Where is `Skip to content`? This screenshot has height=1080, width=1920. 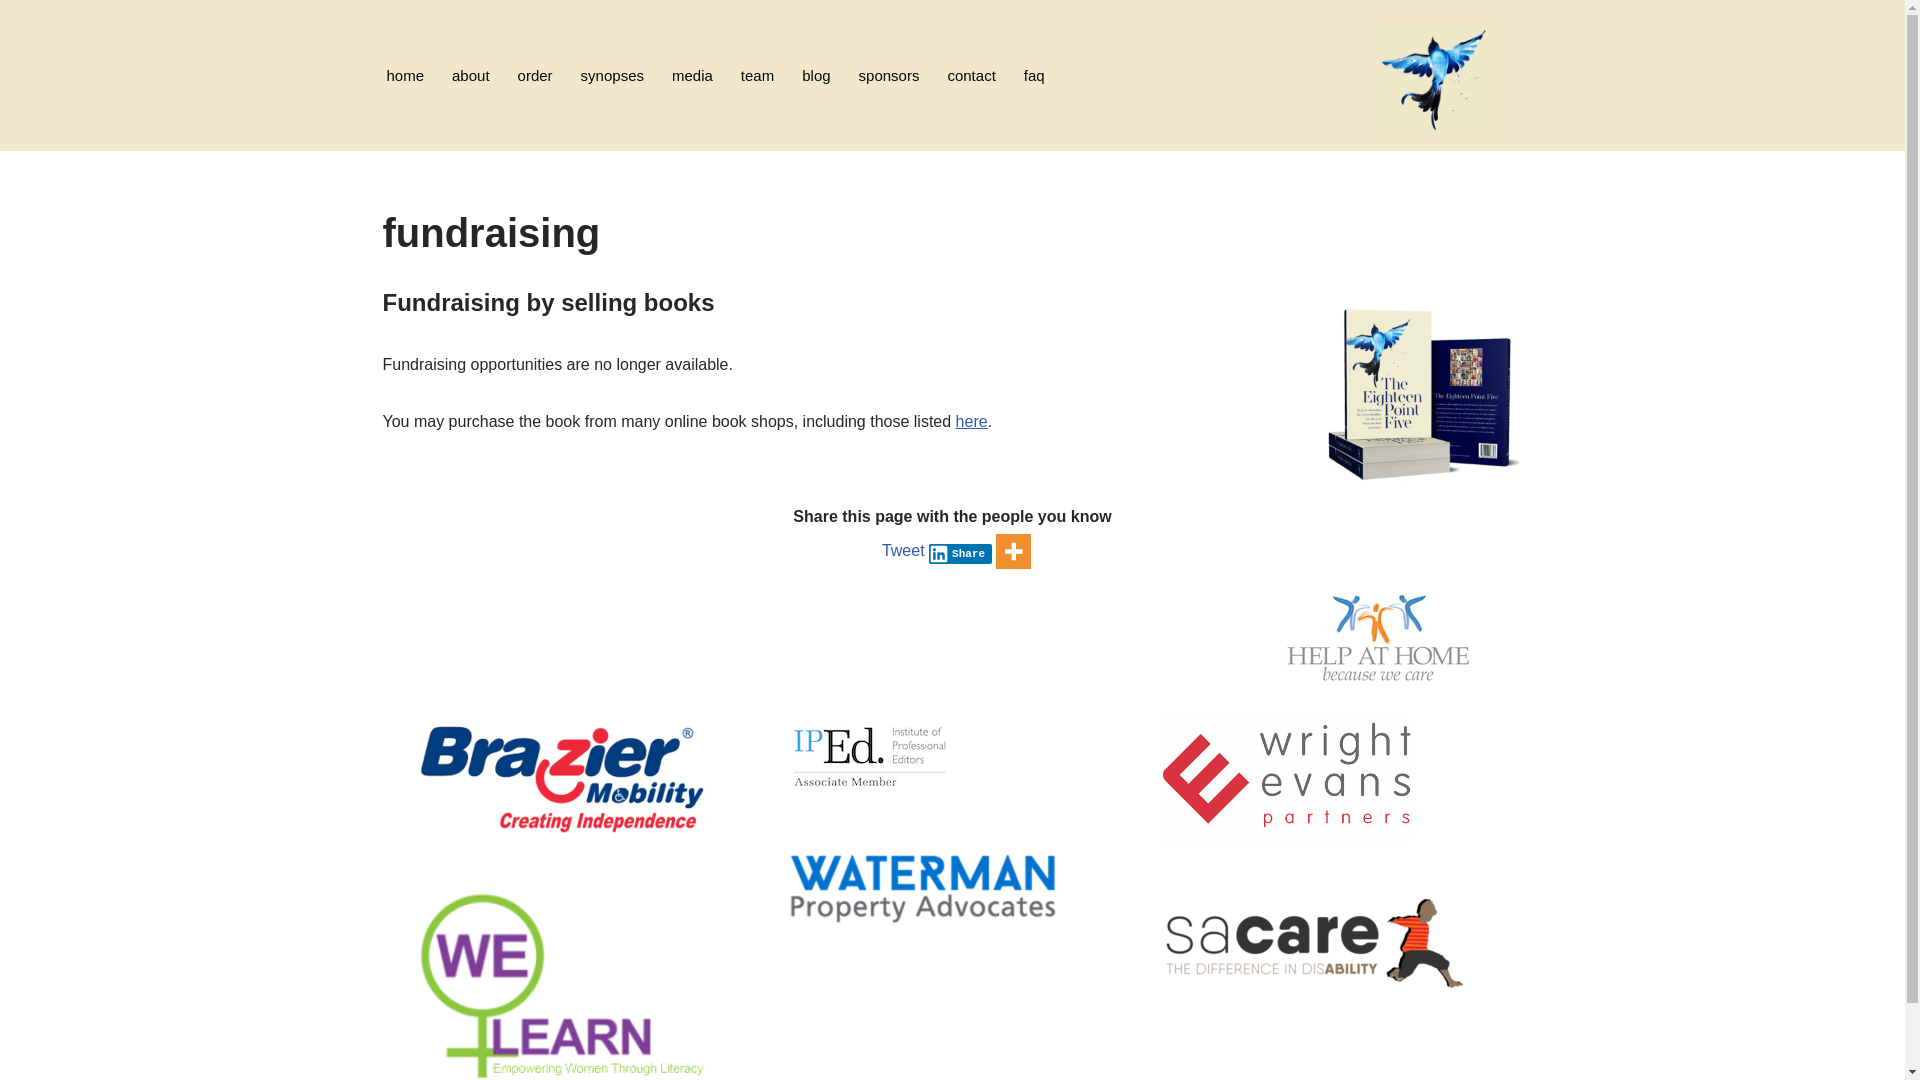 Skip to content is located at coordinates (15, 42).